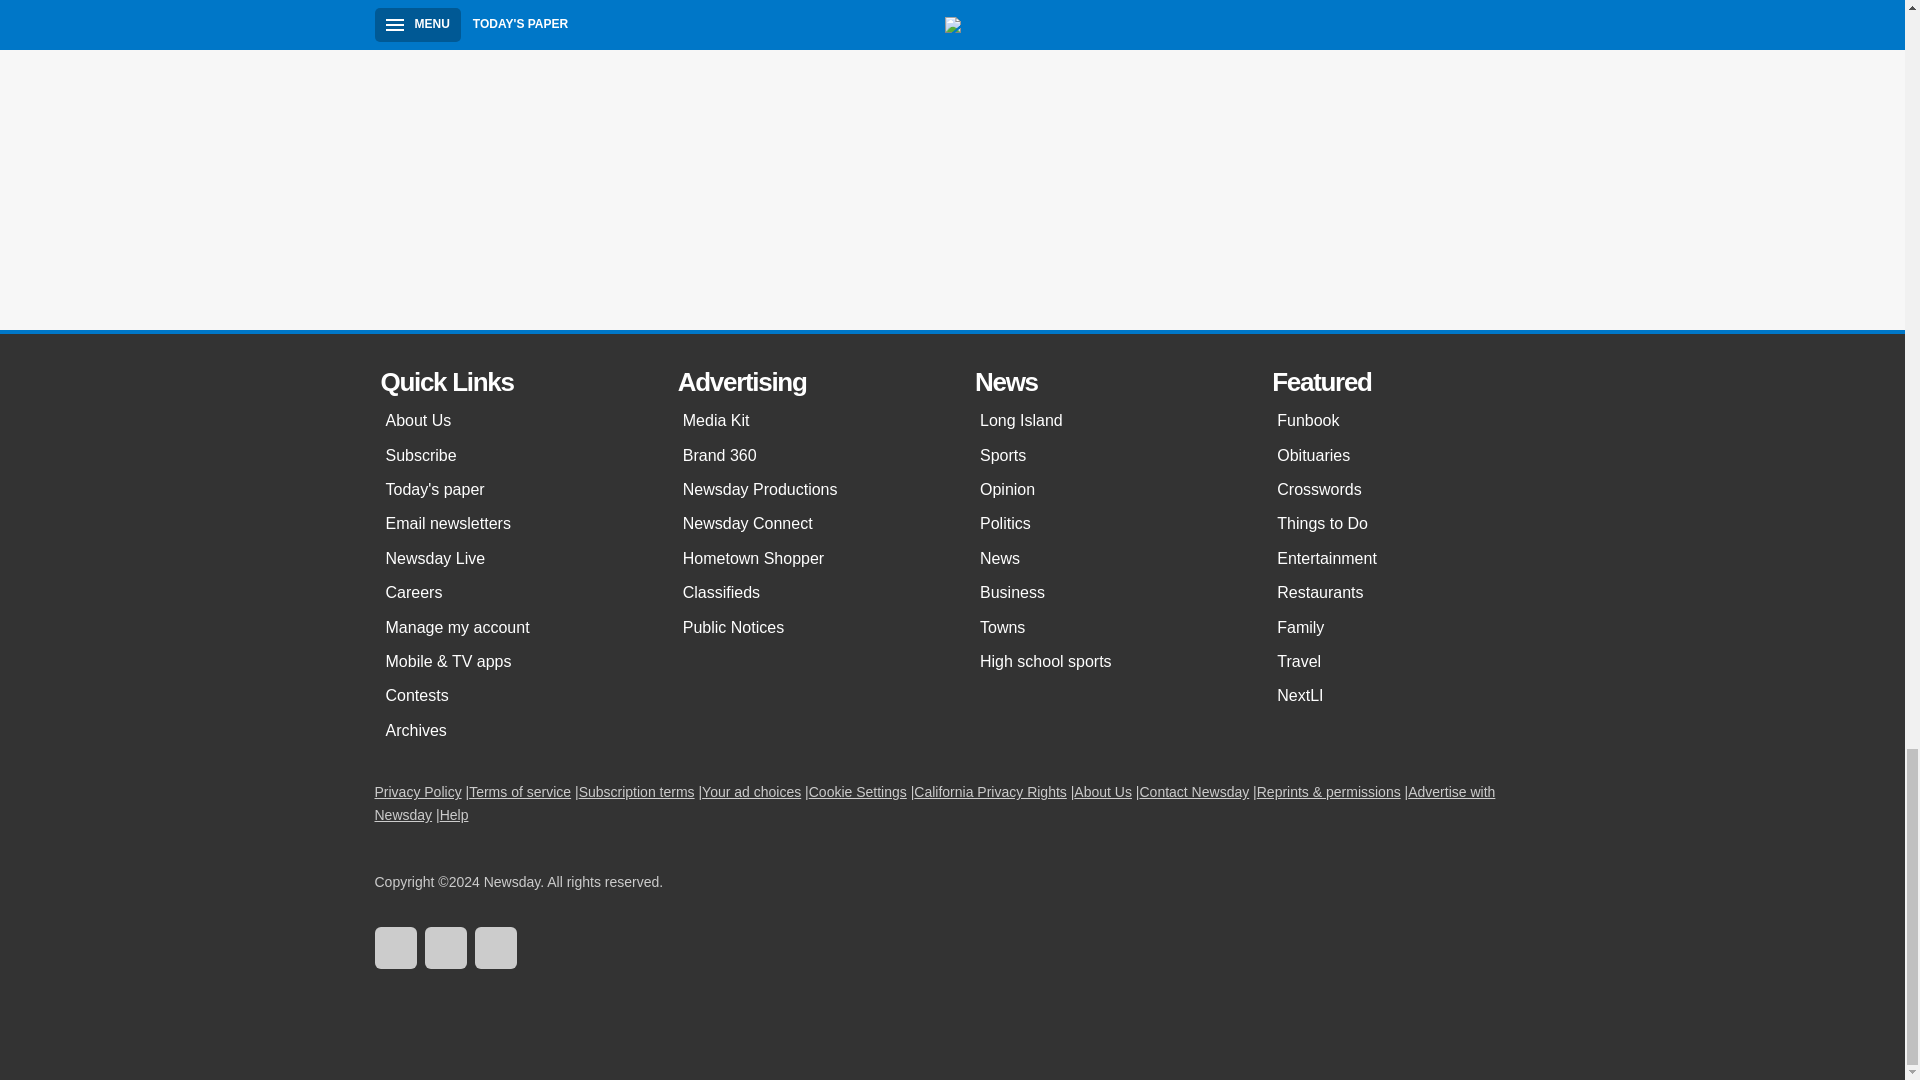  What do you see at coordinates (511, 696) in the screenshot?
I see `Contests` at bounding box center [511, 696].